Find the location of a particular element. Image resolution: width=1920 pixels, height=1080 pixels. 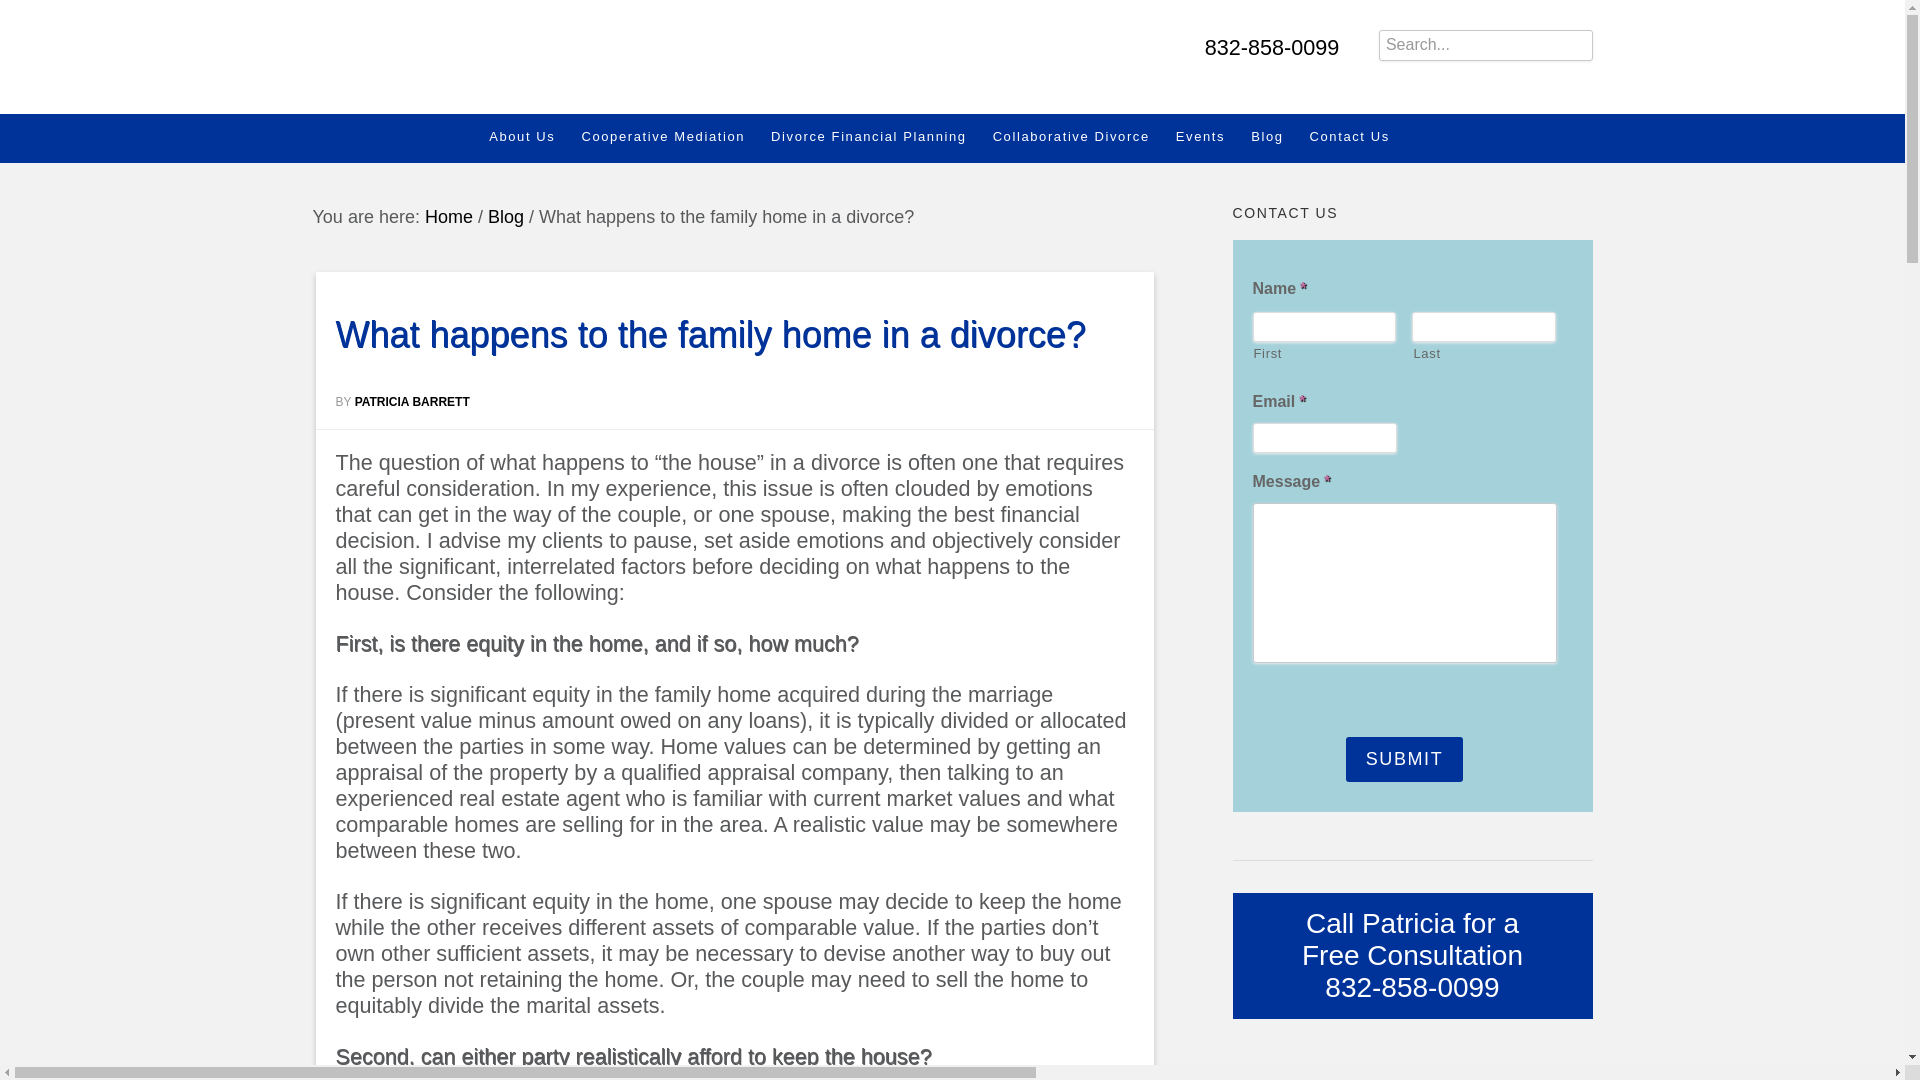

Blog is located at coordinates (506, 216).